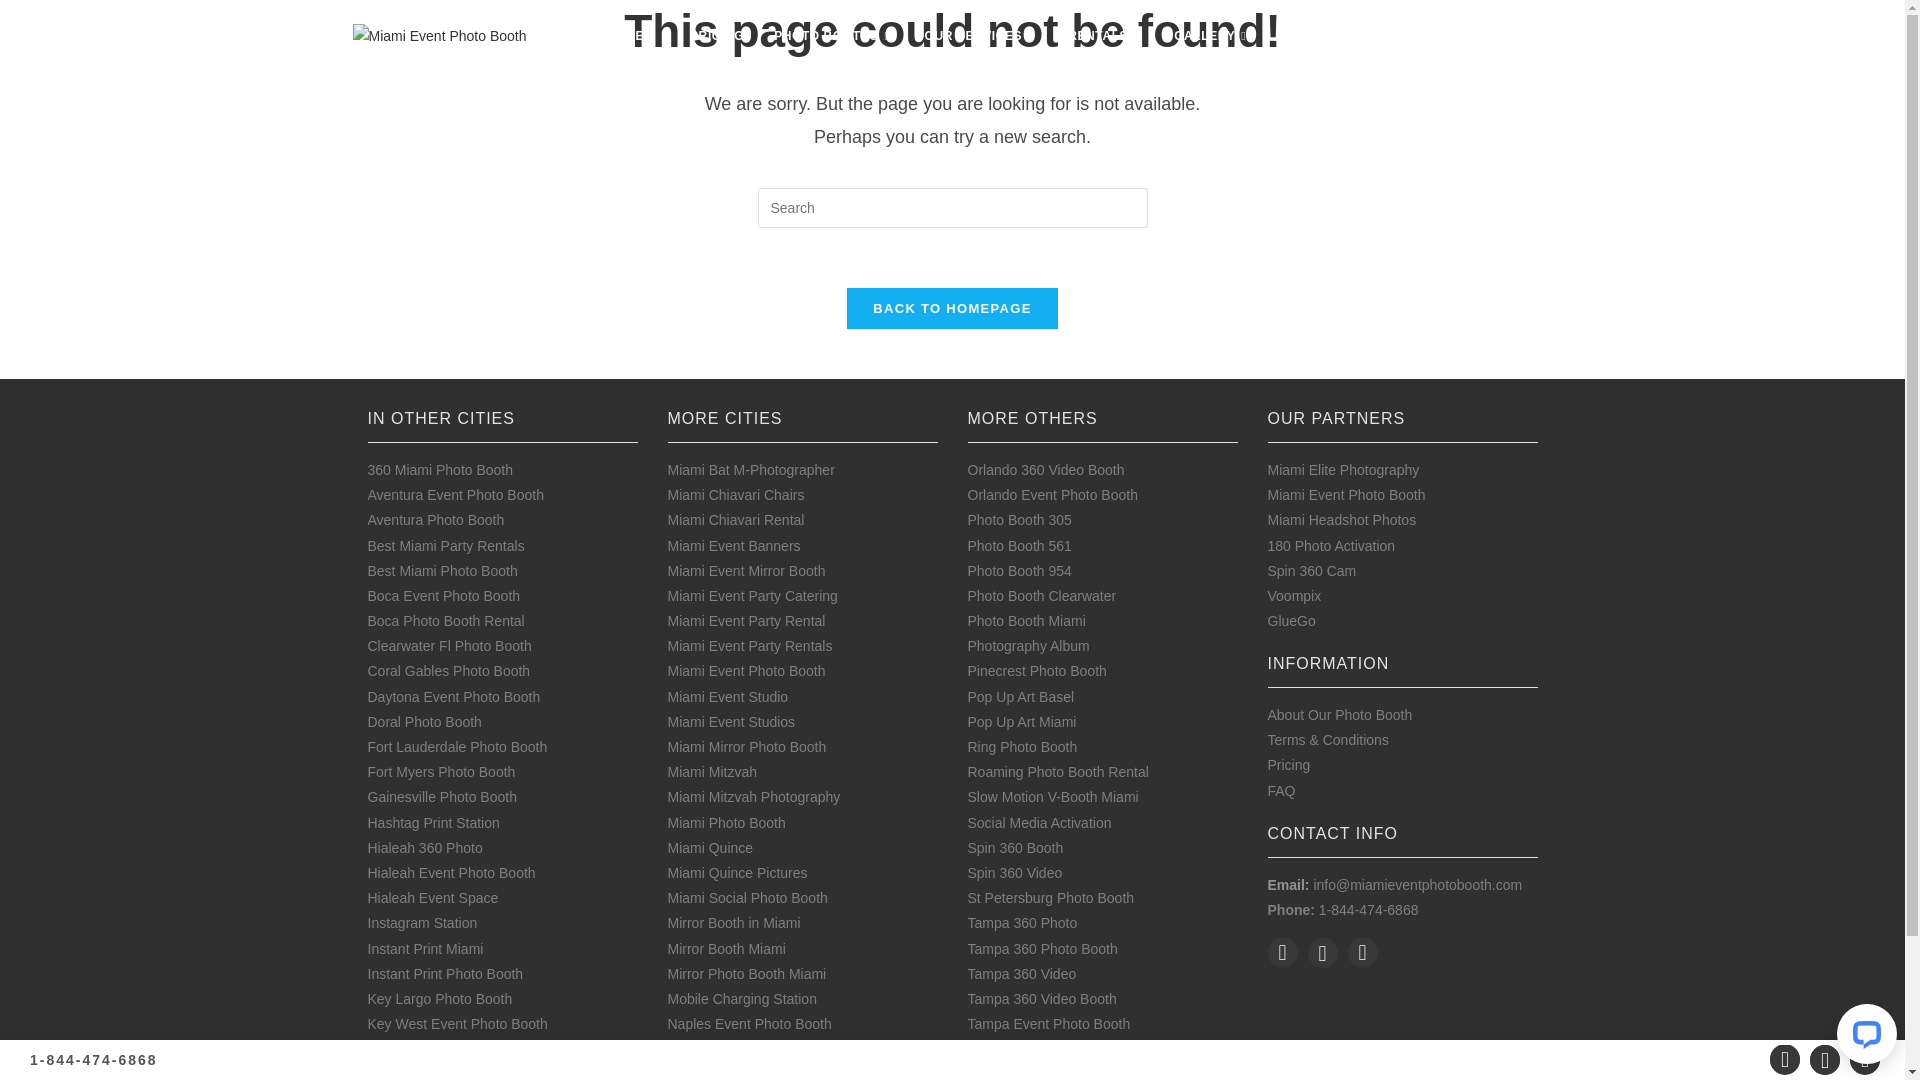 This screenshot has height=1080, width=1920. What do you see at coordinates (411, 1049) in the screenshot?
I see `Liv 305 Miami` at bounding box center [411, 1049].